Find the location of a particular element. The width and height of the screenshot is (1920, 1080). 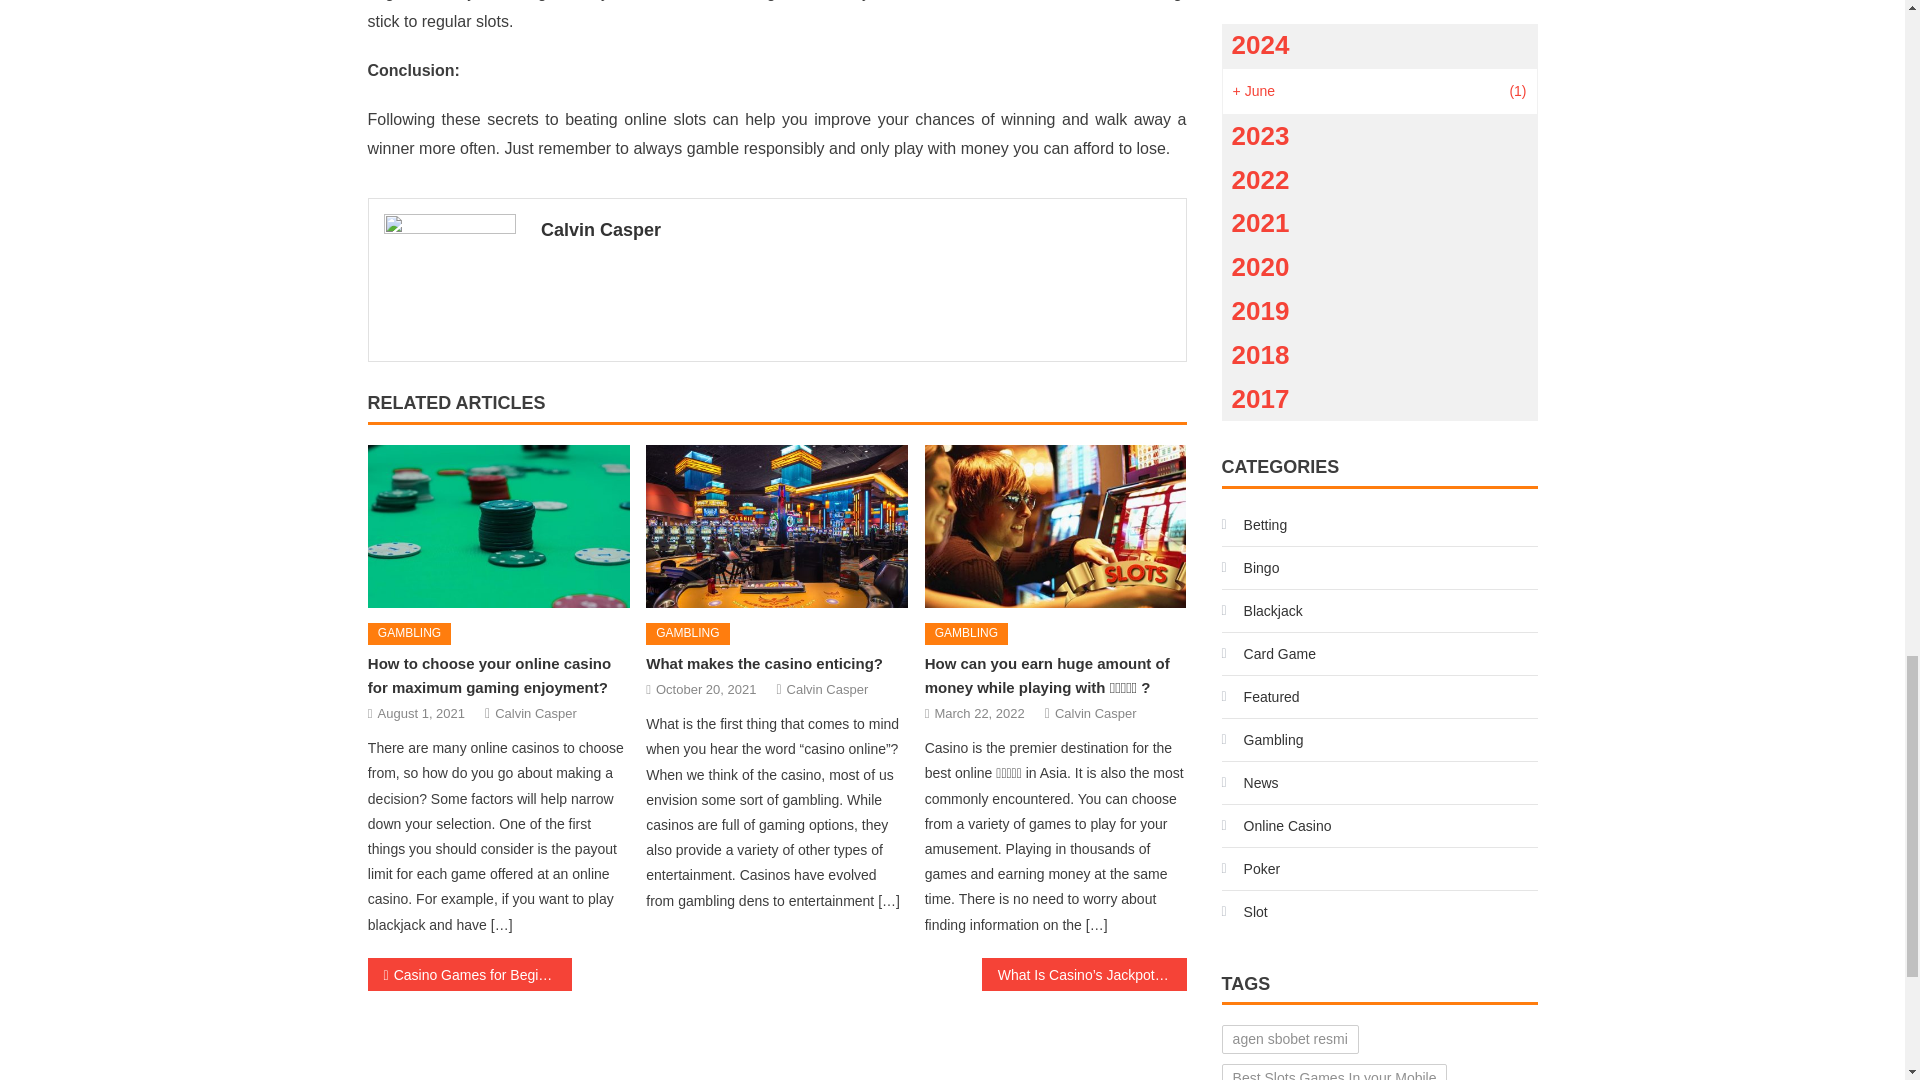

Calvin Casper is located at coordinates (828, 689).